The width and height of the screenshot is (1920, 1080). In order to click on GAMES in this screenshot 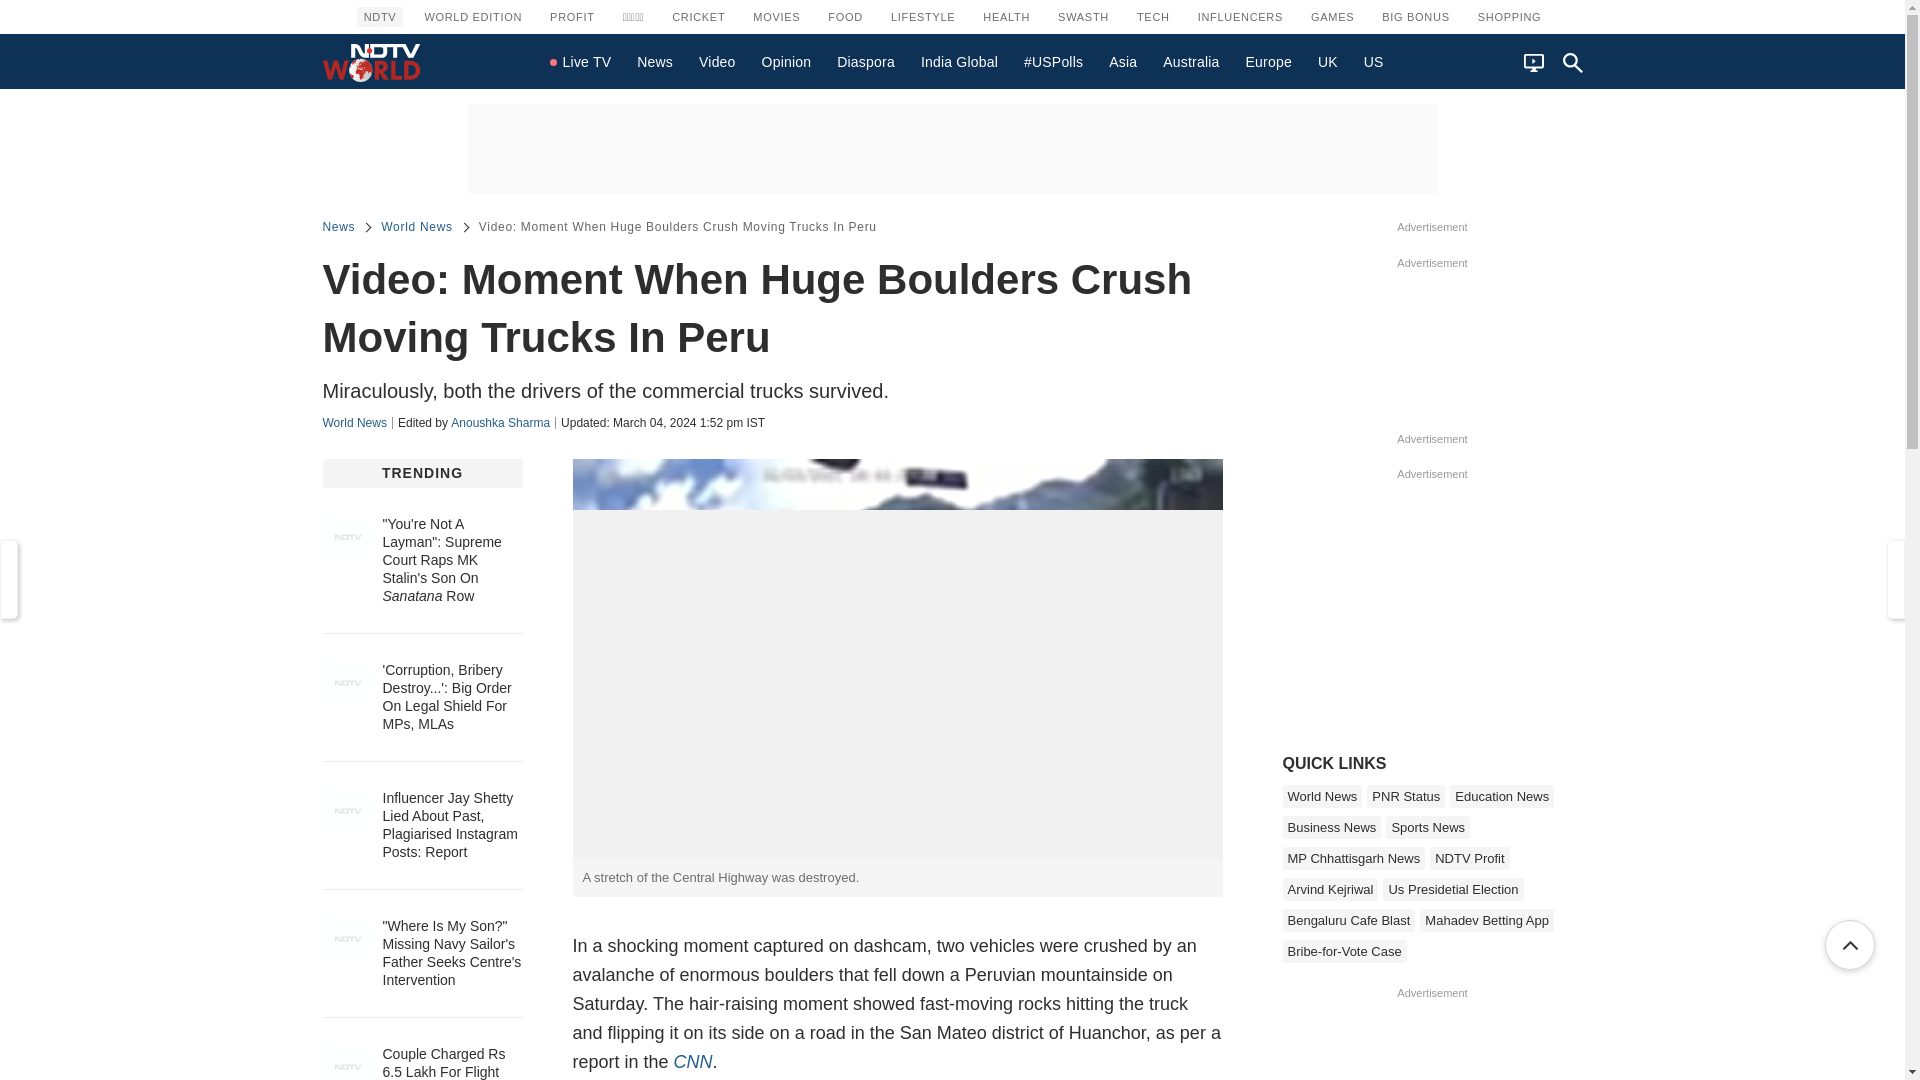, I will do `click(1332, 16)`.